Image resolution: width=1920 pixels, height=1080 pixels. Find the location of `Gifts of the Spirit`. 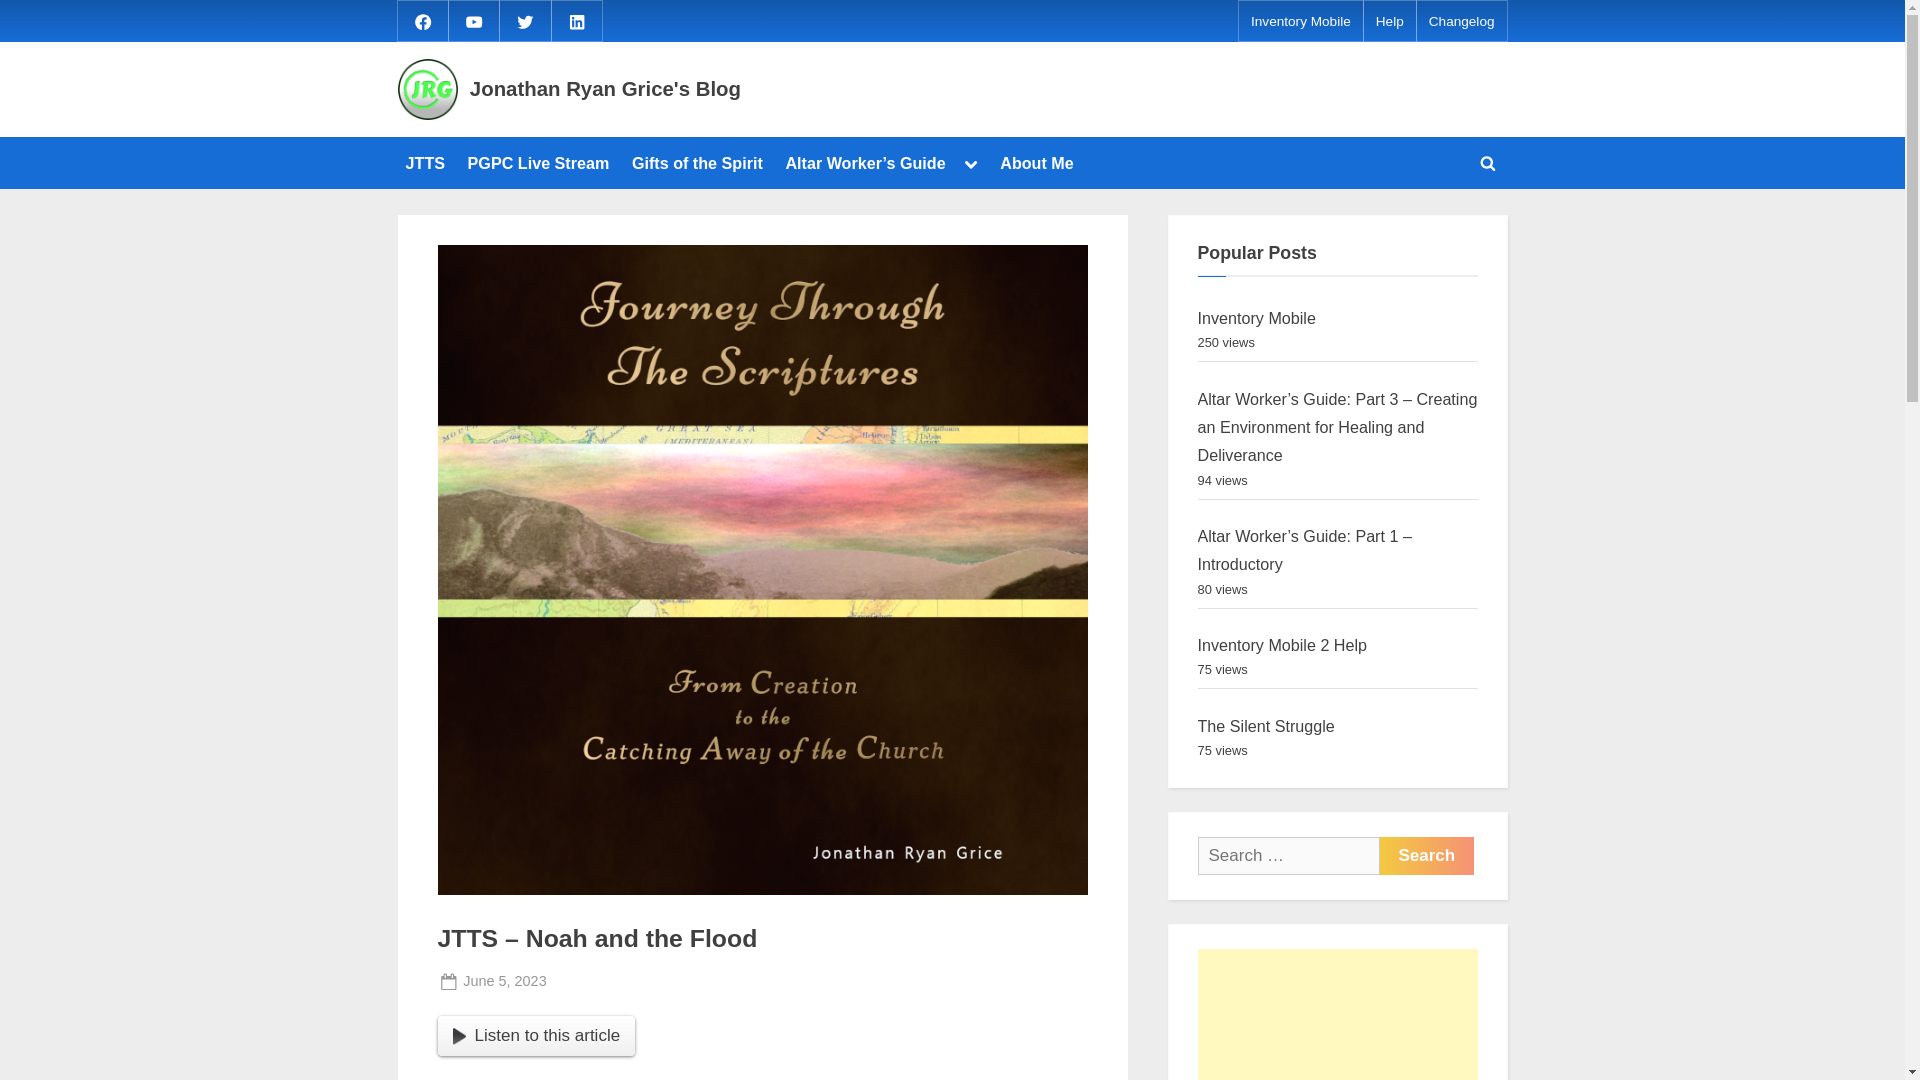

Gifts of the Spirit is located at coordinates (539, 162).